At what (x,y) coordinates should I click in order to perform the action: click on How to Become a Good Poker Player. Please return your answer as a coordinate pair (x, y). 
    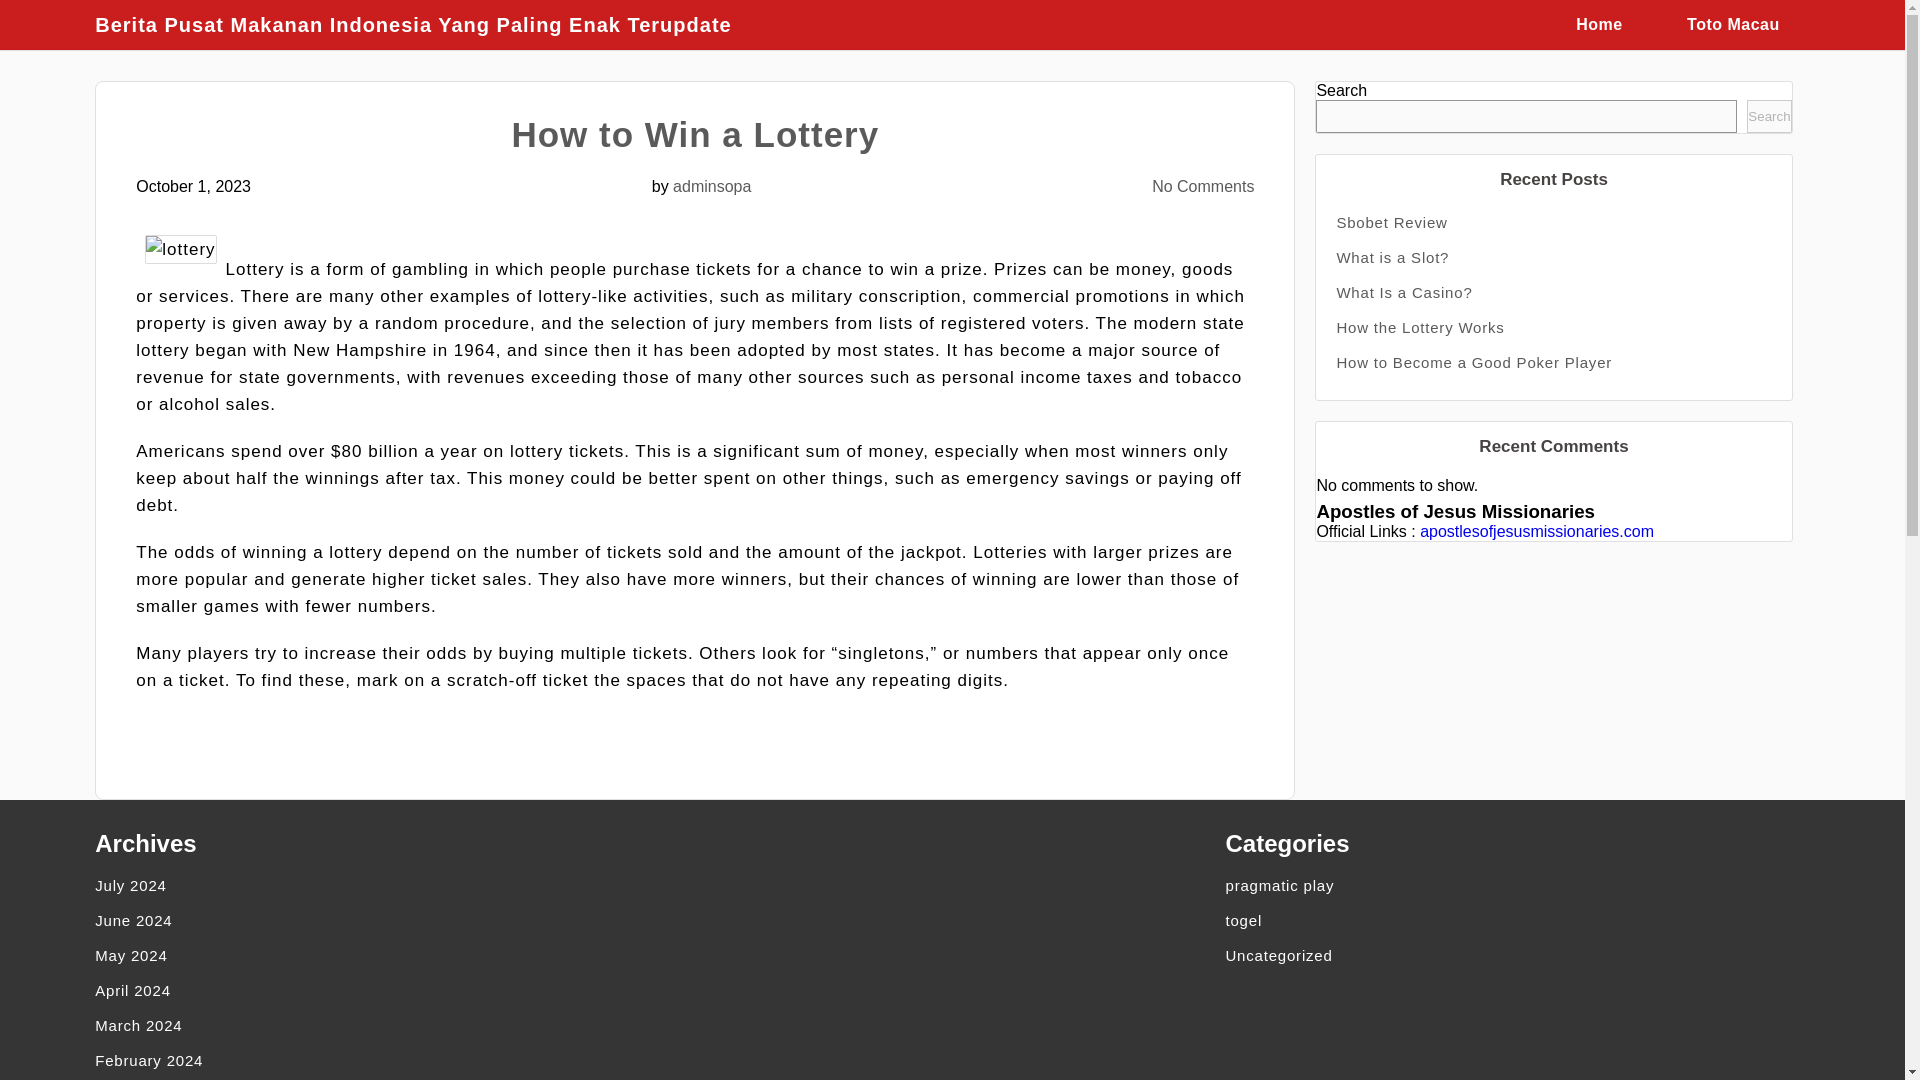
    Looking at the image, I should click on (1553, 362).